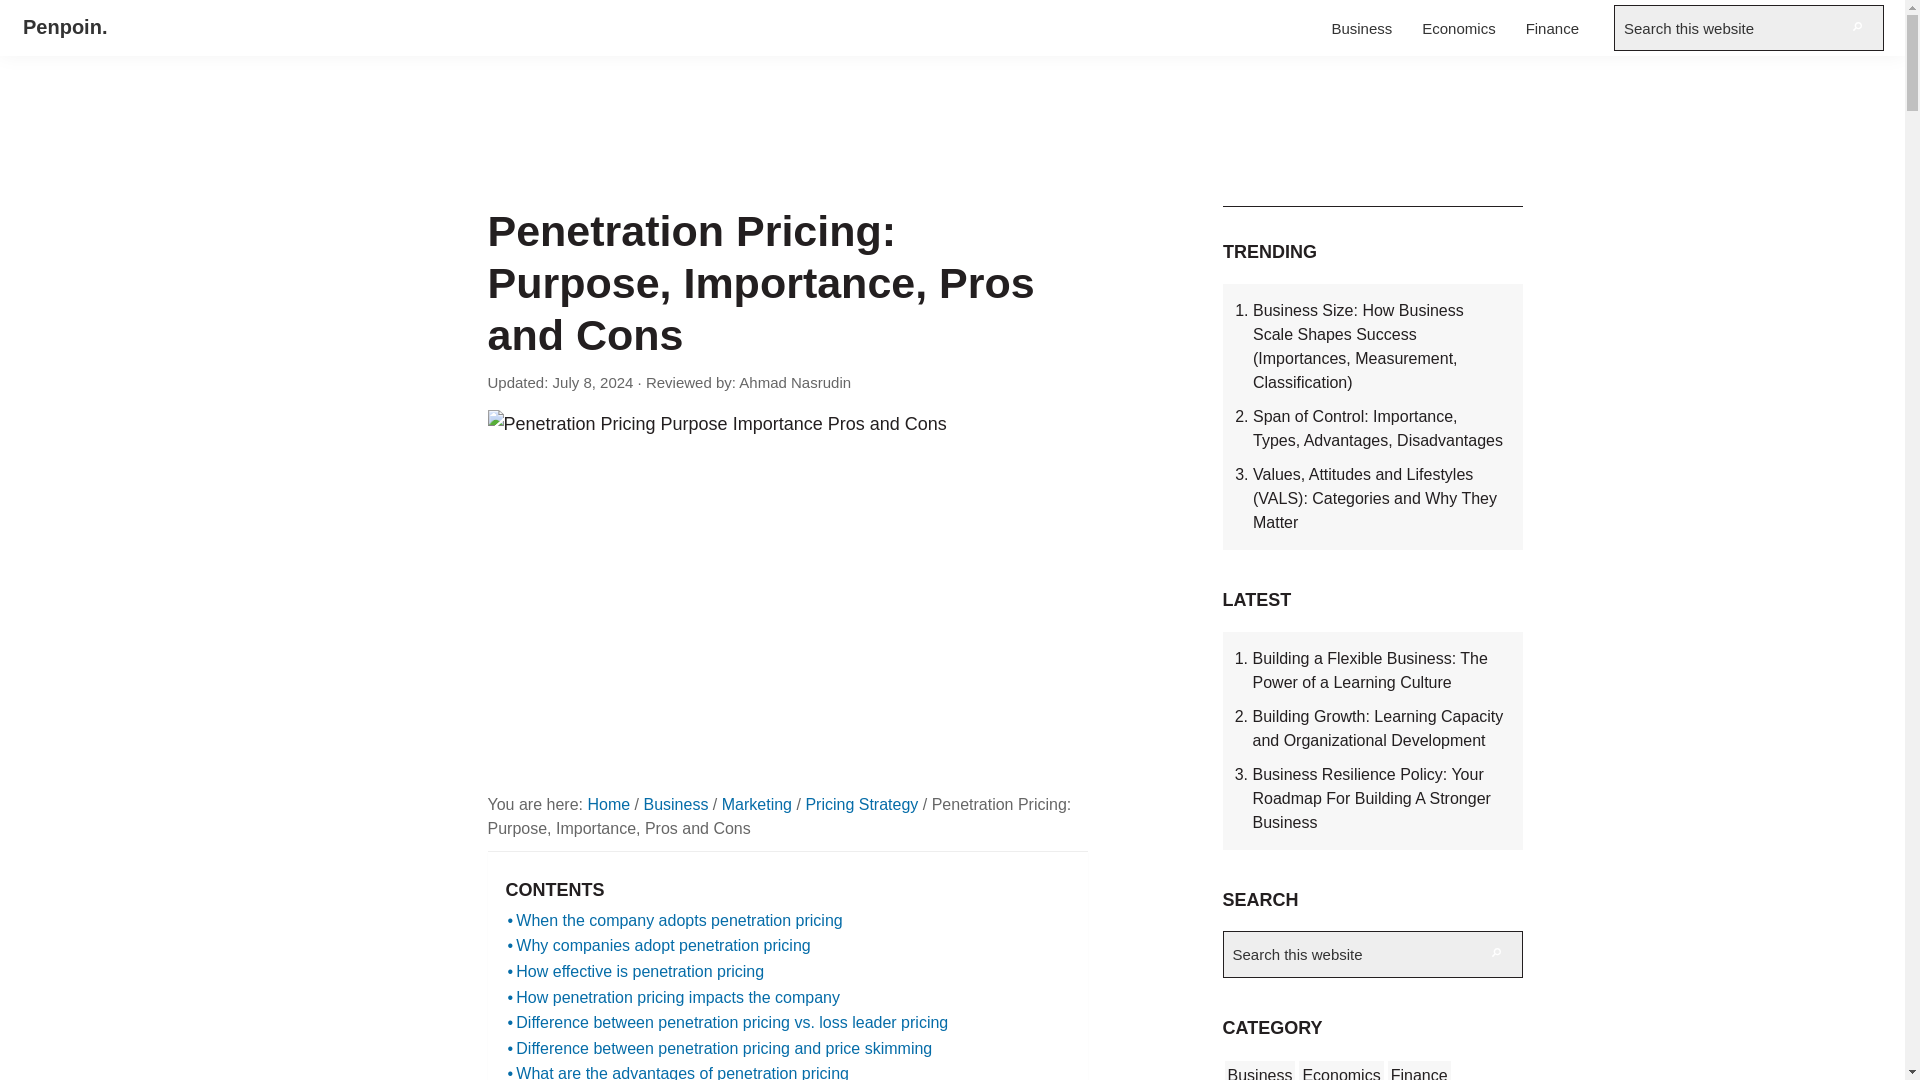 The image size is (1920, 1080). Describe the element at coordinates (674, 997) in the screenshot. I see `How penetration pricing impacts the company` at that location.